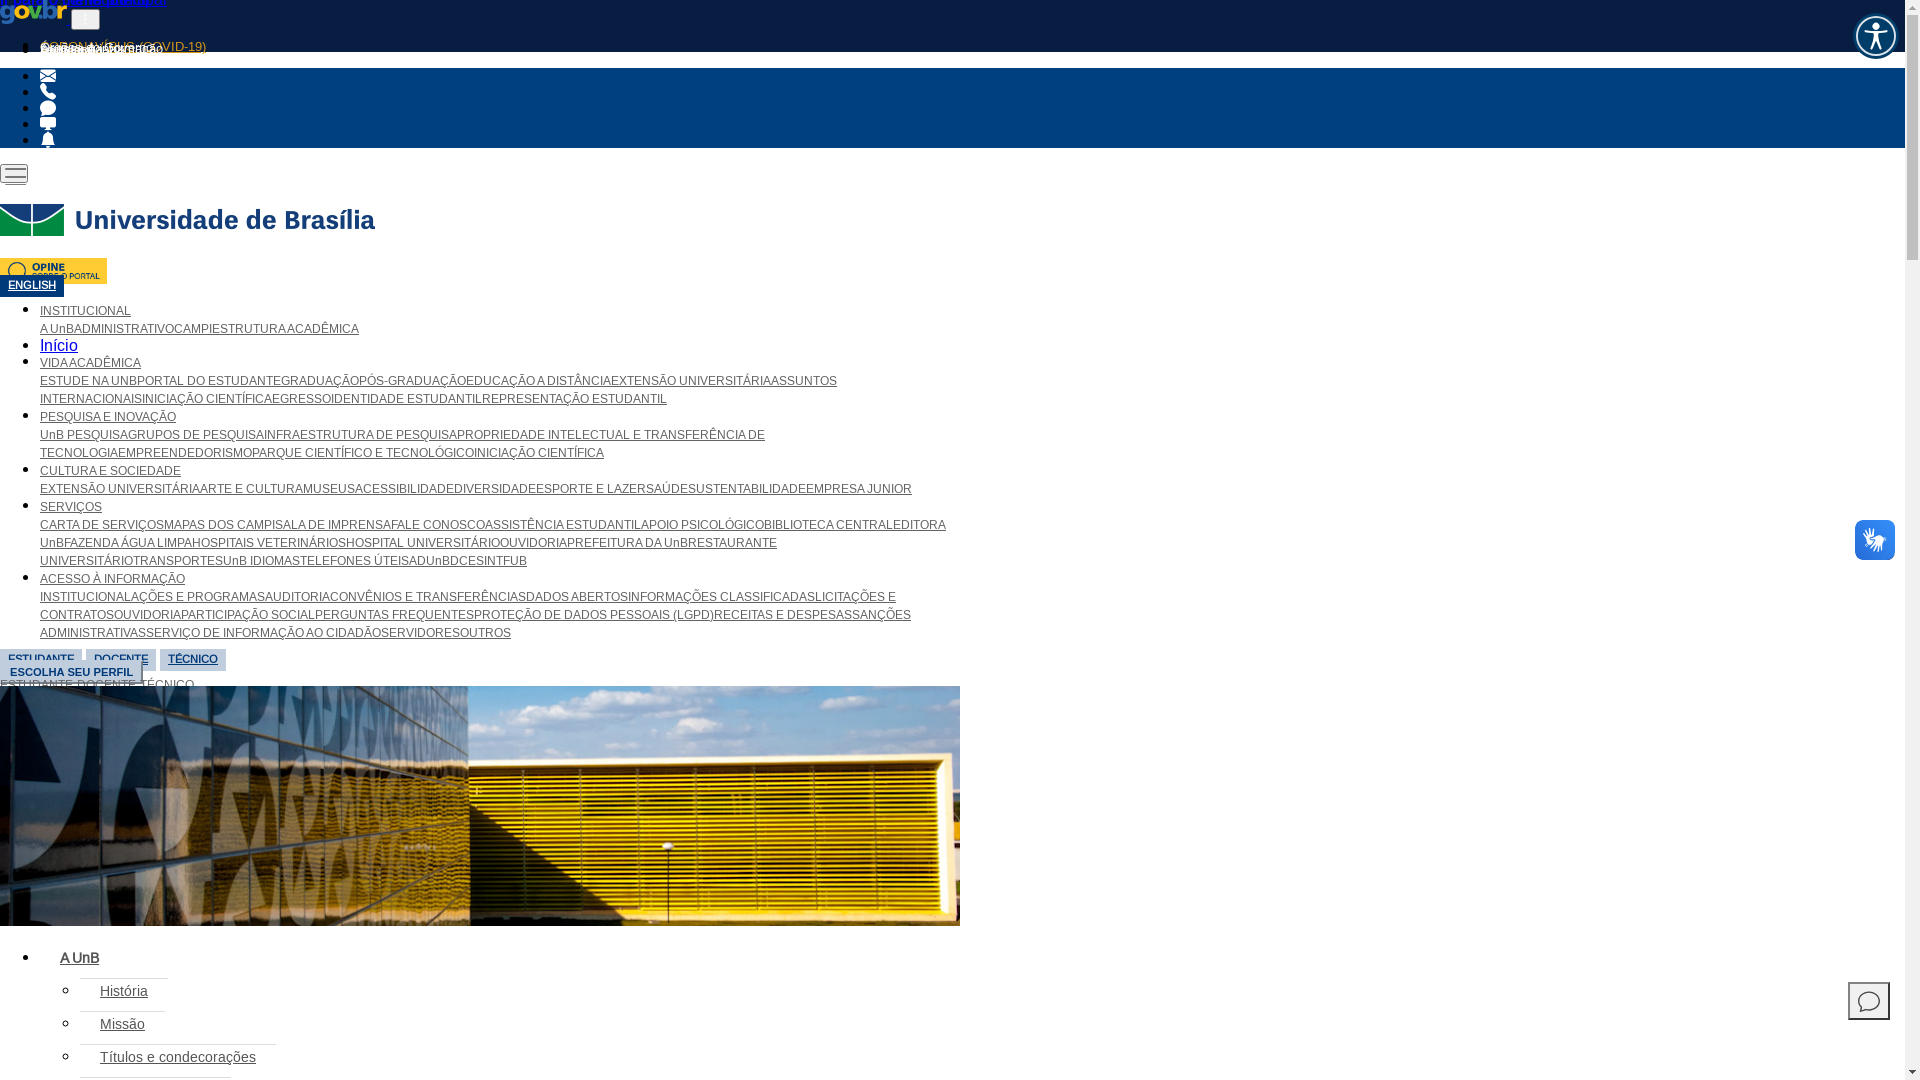 The height and width of the screenshot is (1080, 1920). Describe the element at coordinates (196, 436) in the screenshot. I see `GRUPOS DE PESQUISA` at that location.